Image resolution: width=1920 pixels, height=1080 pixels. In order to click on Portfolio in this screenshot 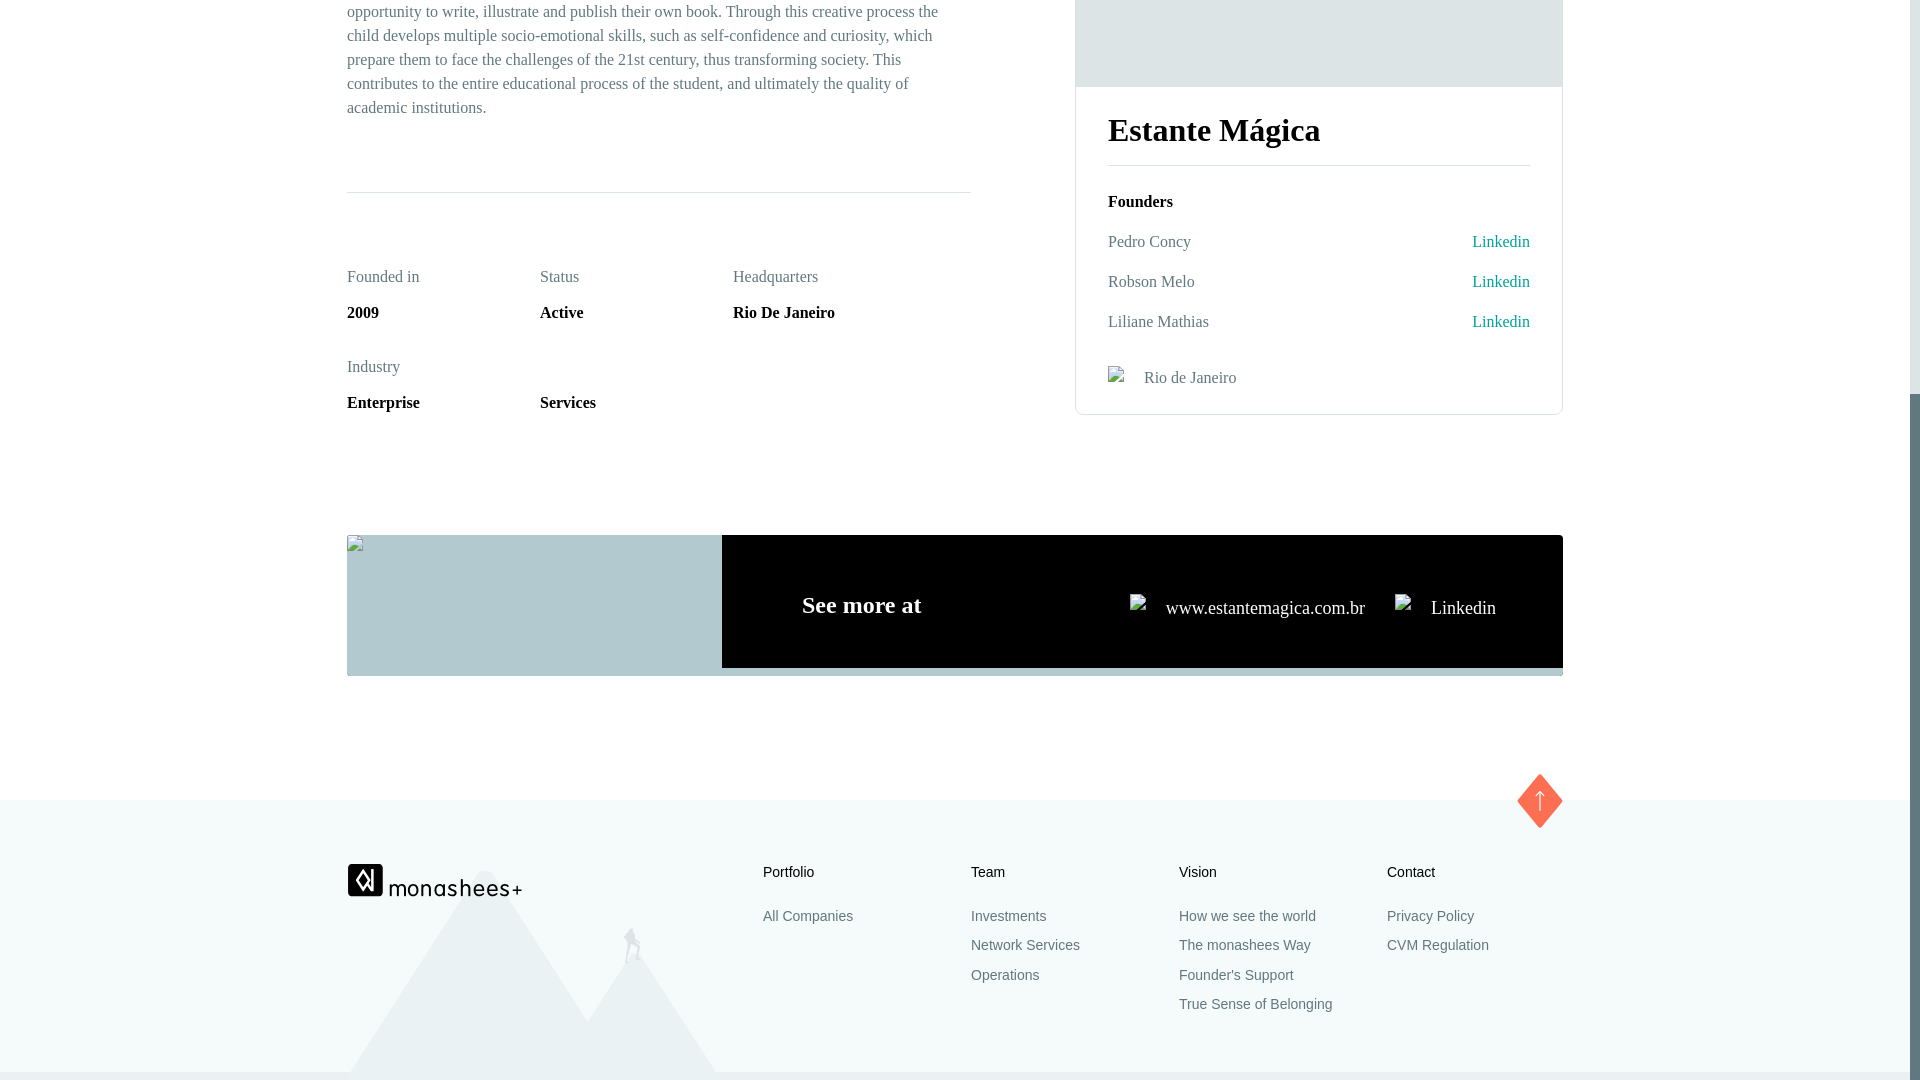, I will do `click(850, 252)`.